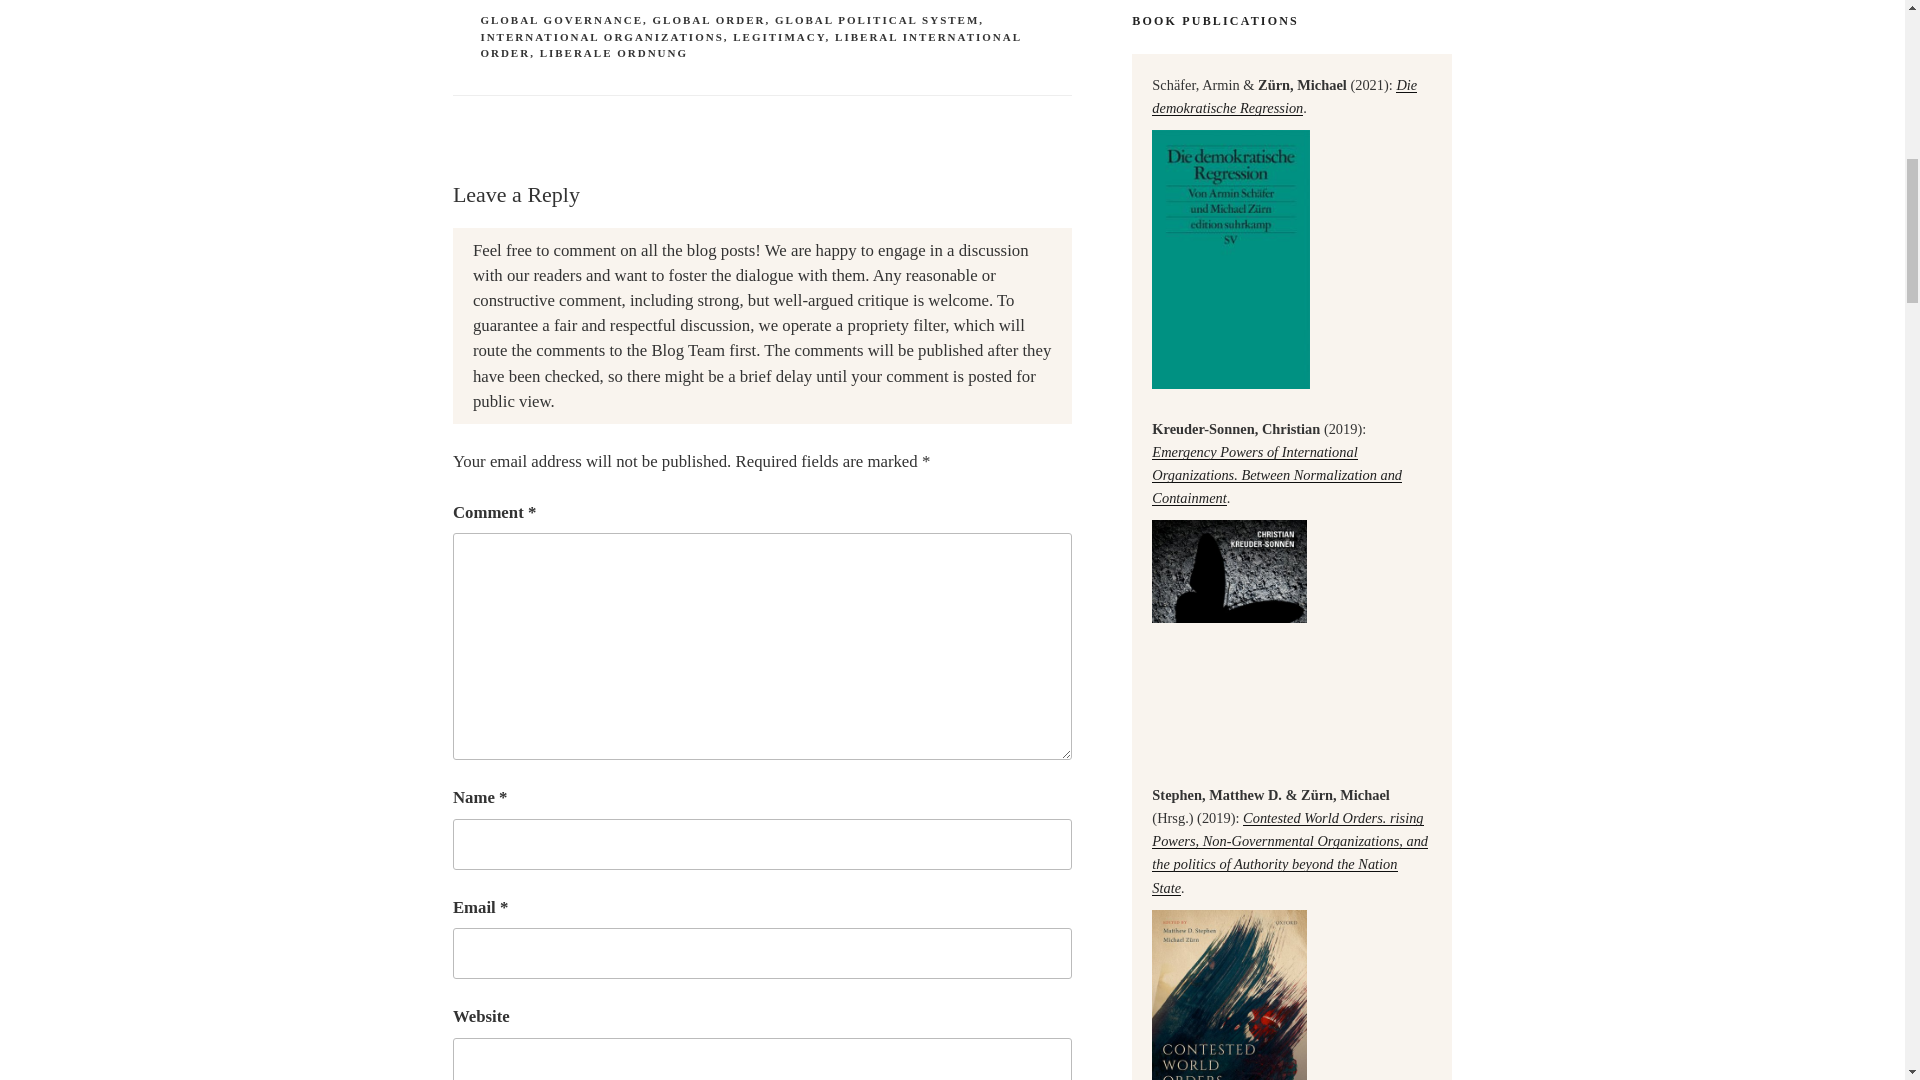  What do you see at coordinates (602, 37) in the screenshot?
I see `INTERNATIONAL ORGANIZATIONS` at bounding box center [602, 37].